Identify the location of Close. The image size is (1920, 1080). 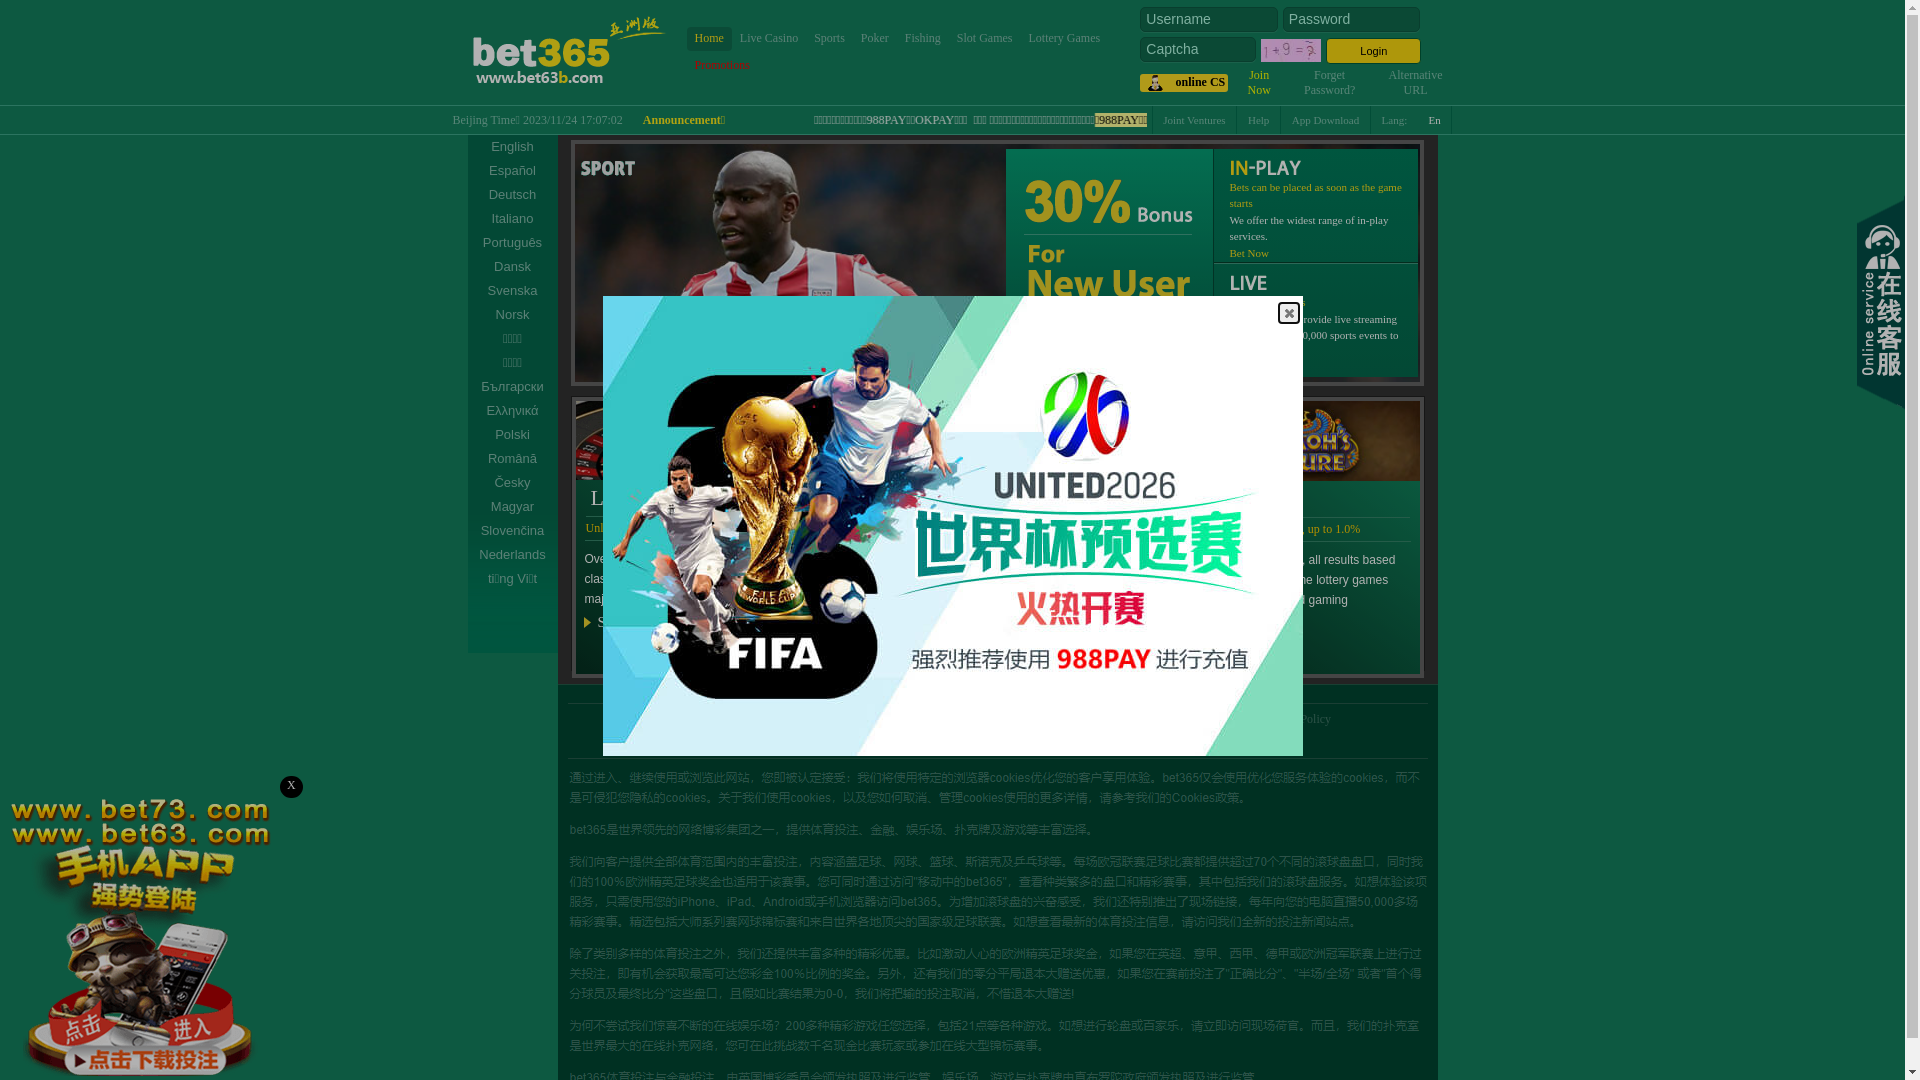
(1289, 313).